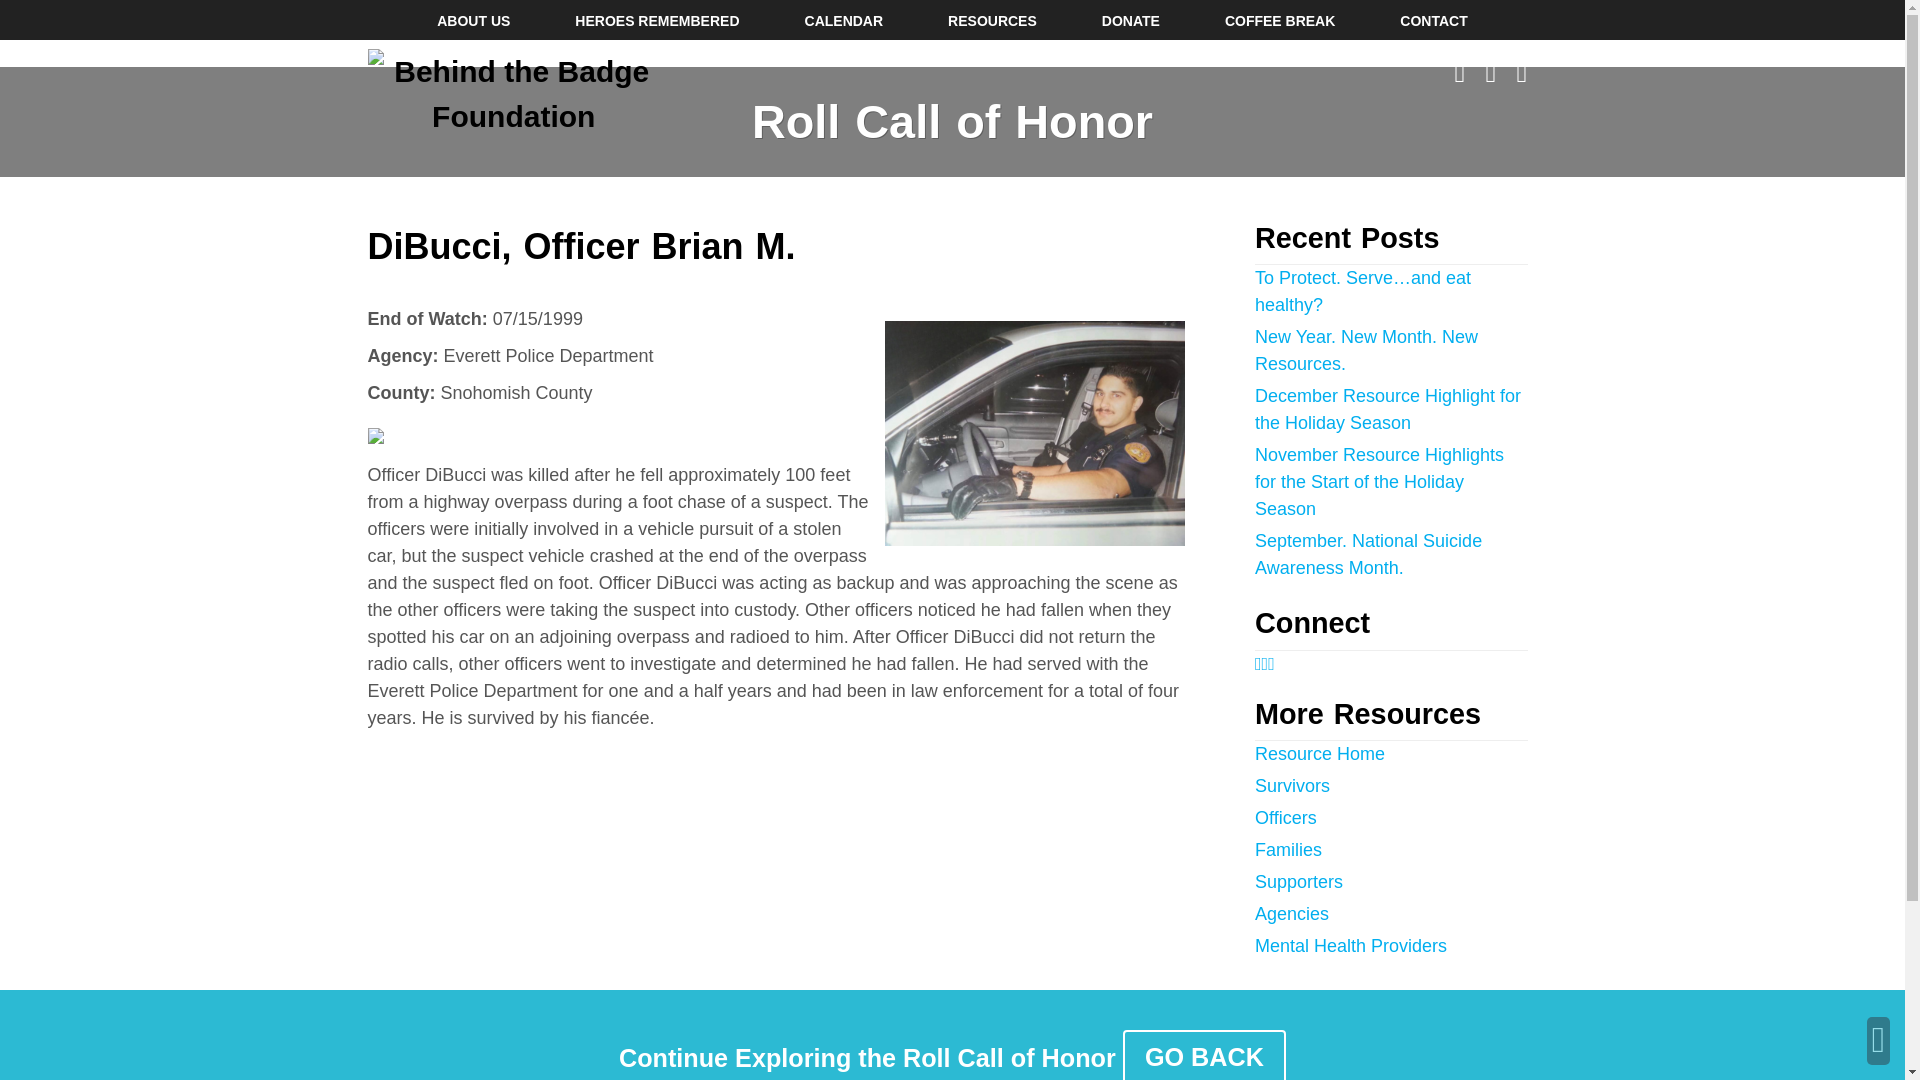  Describe the element at coordinates (1388, 409) in the screenshot. I see `December Resource Highlight for the Holiday Season` at that location.